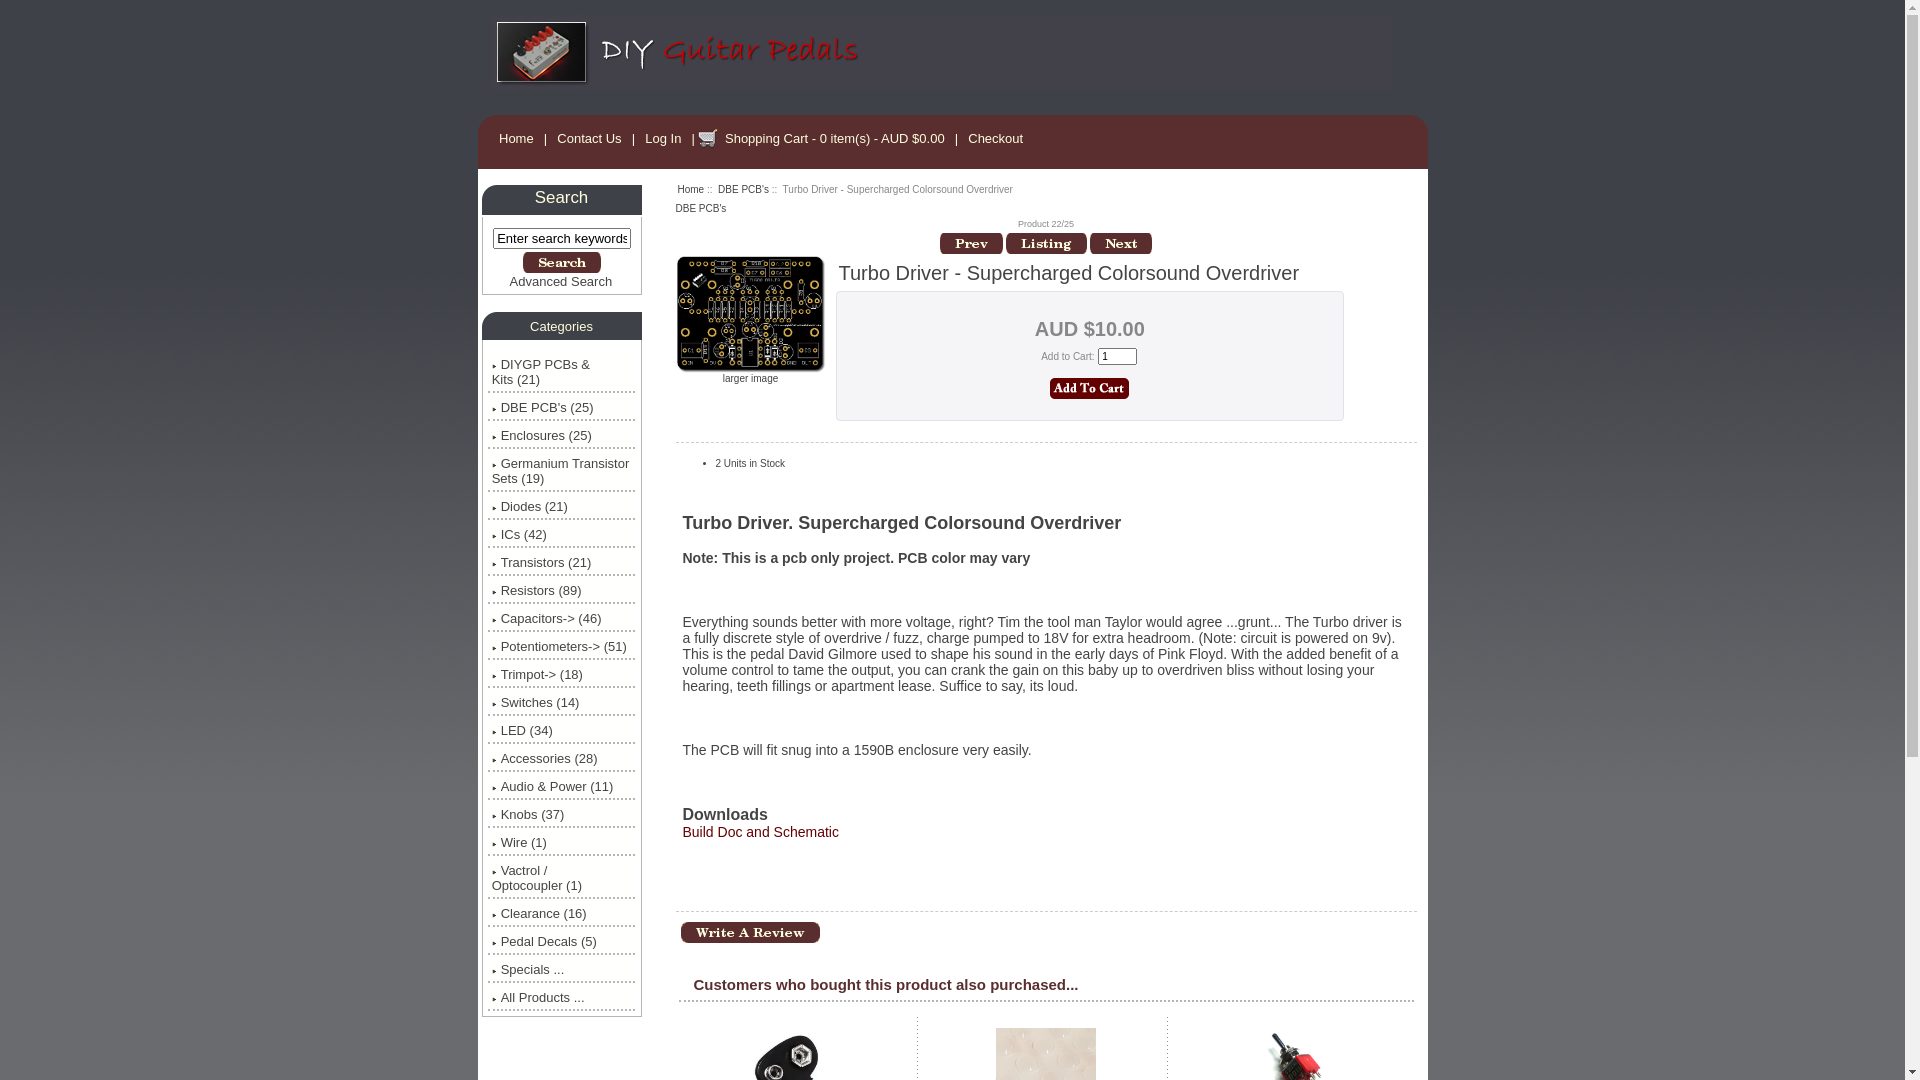  Describe the element at coordinates (561, 262) in the screenshot. I see `Search` at that location.